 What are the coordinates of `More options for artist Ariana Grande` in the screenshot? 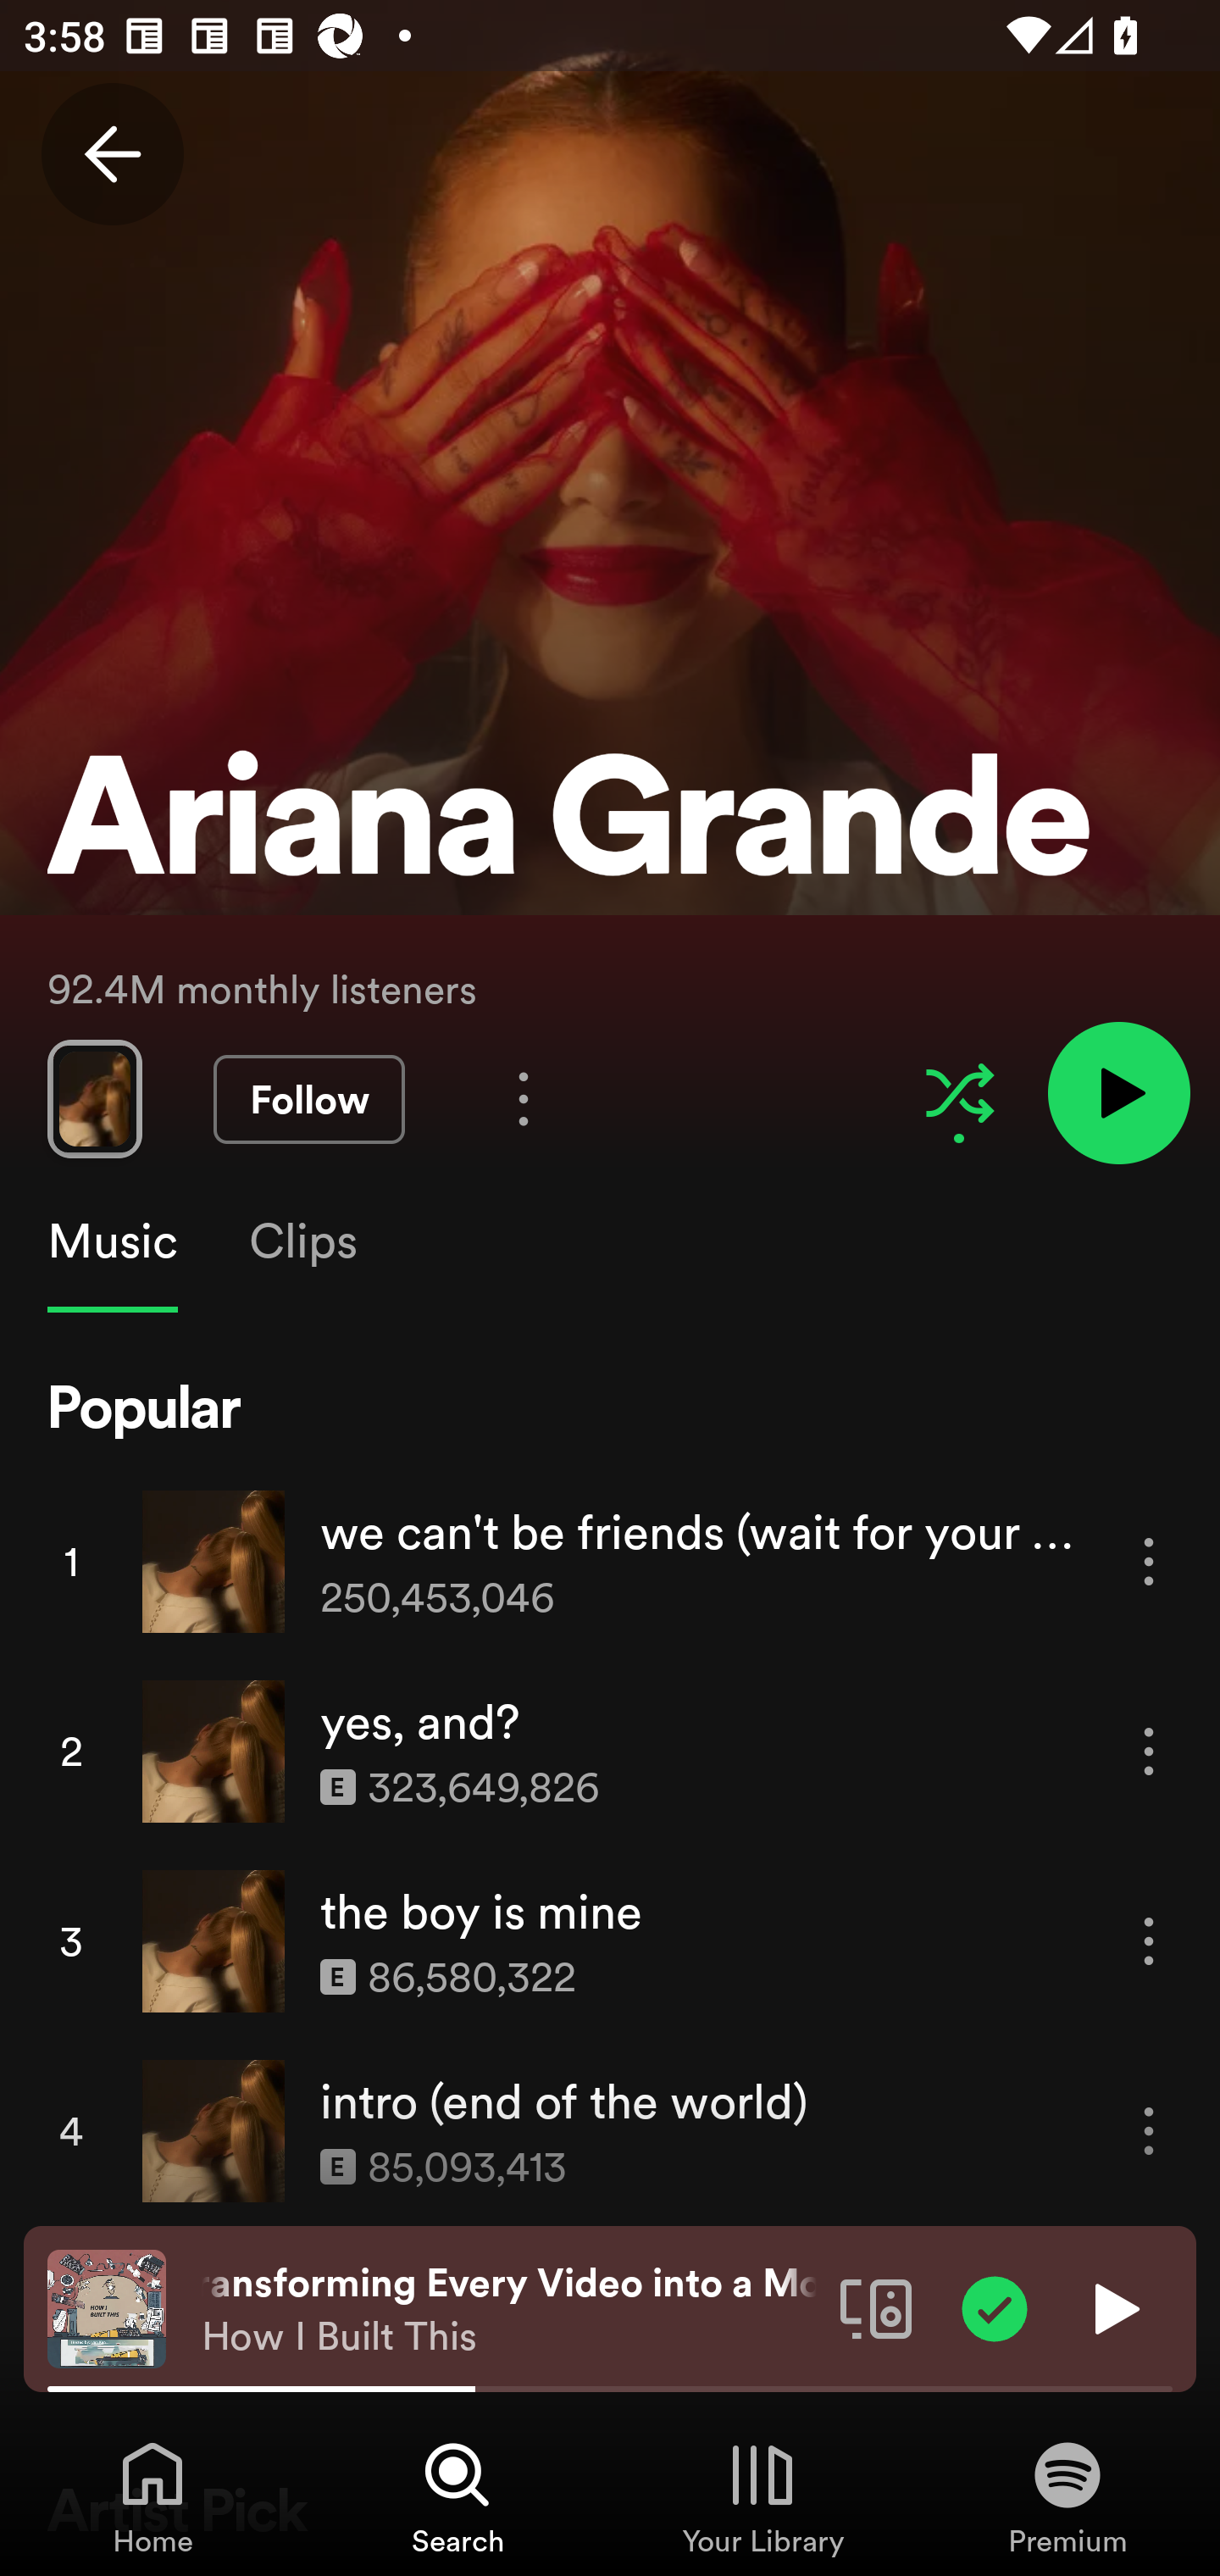 It's located at (524, 1098).